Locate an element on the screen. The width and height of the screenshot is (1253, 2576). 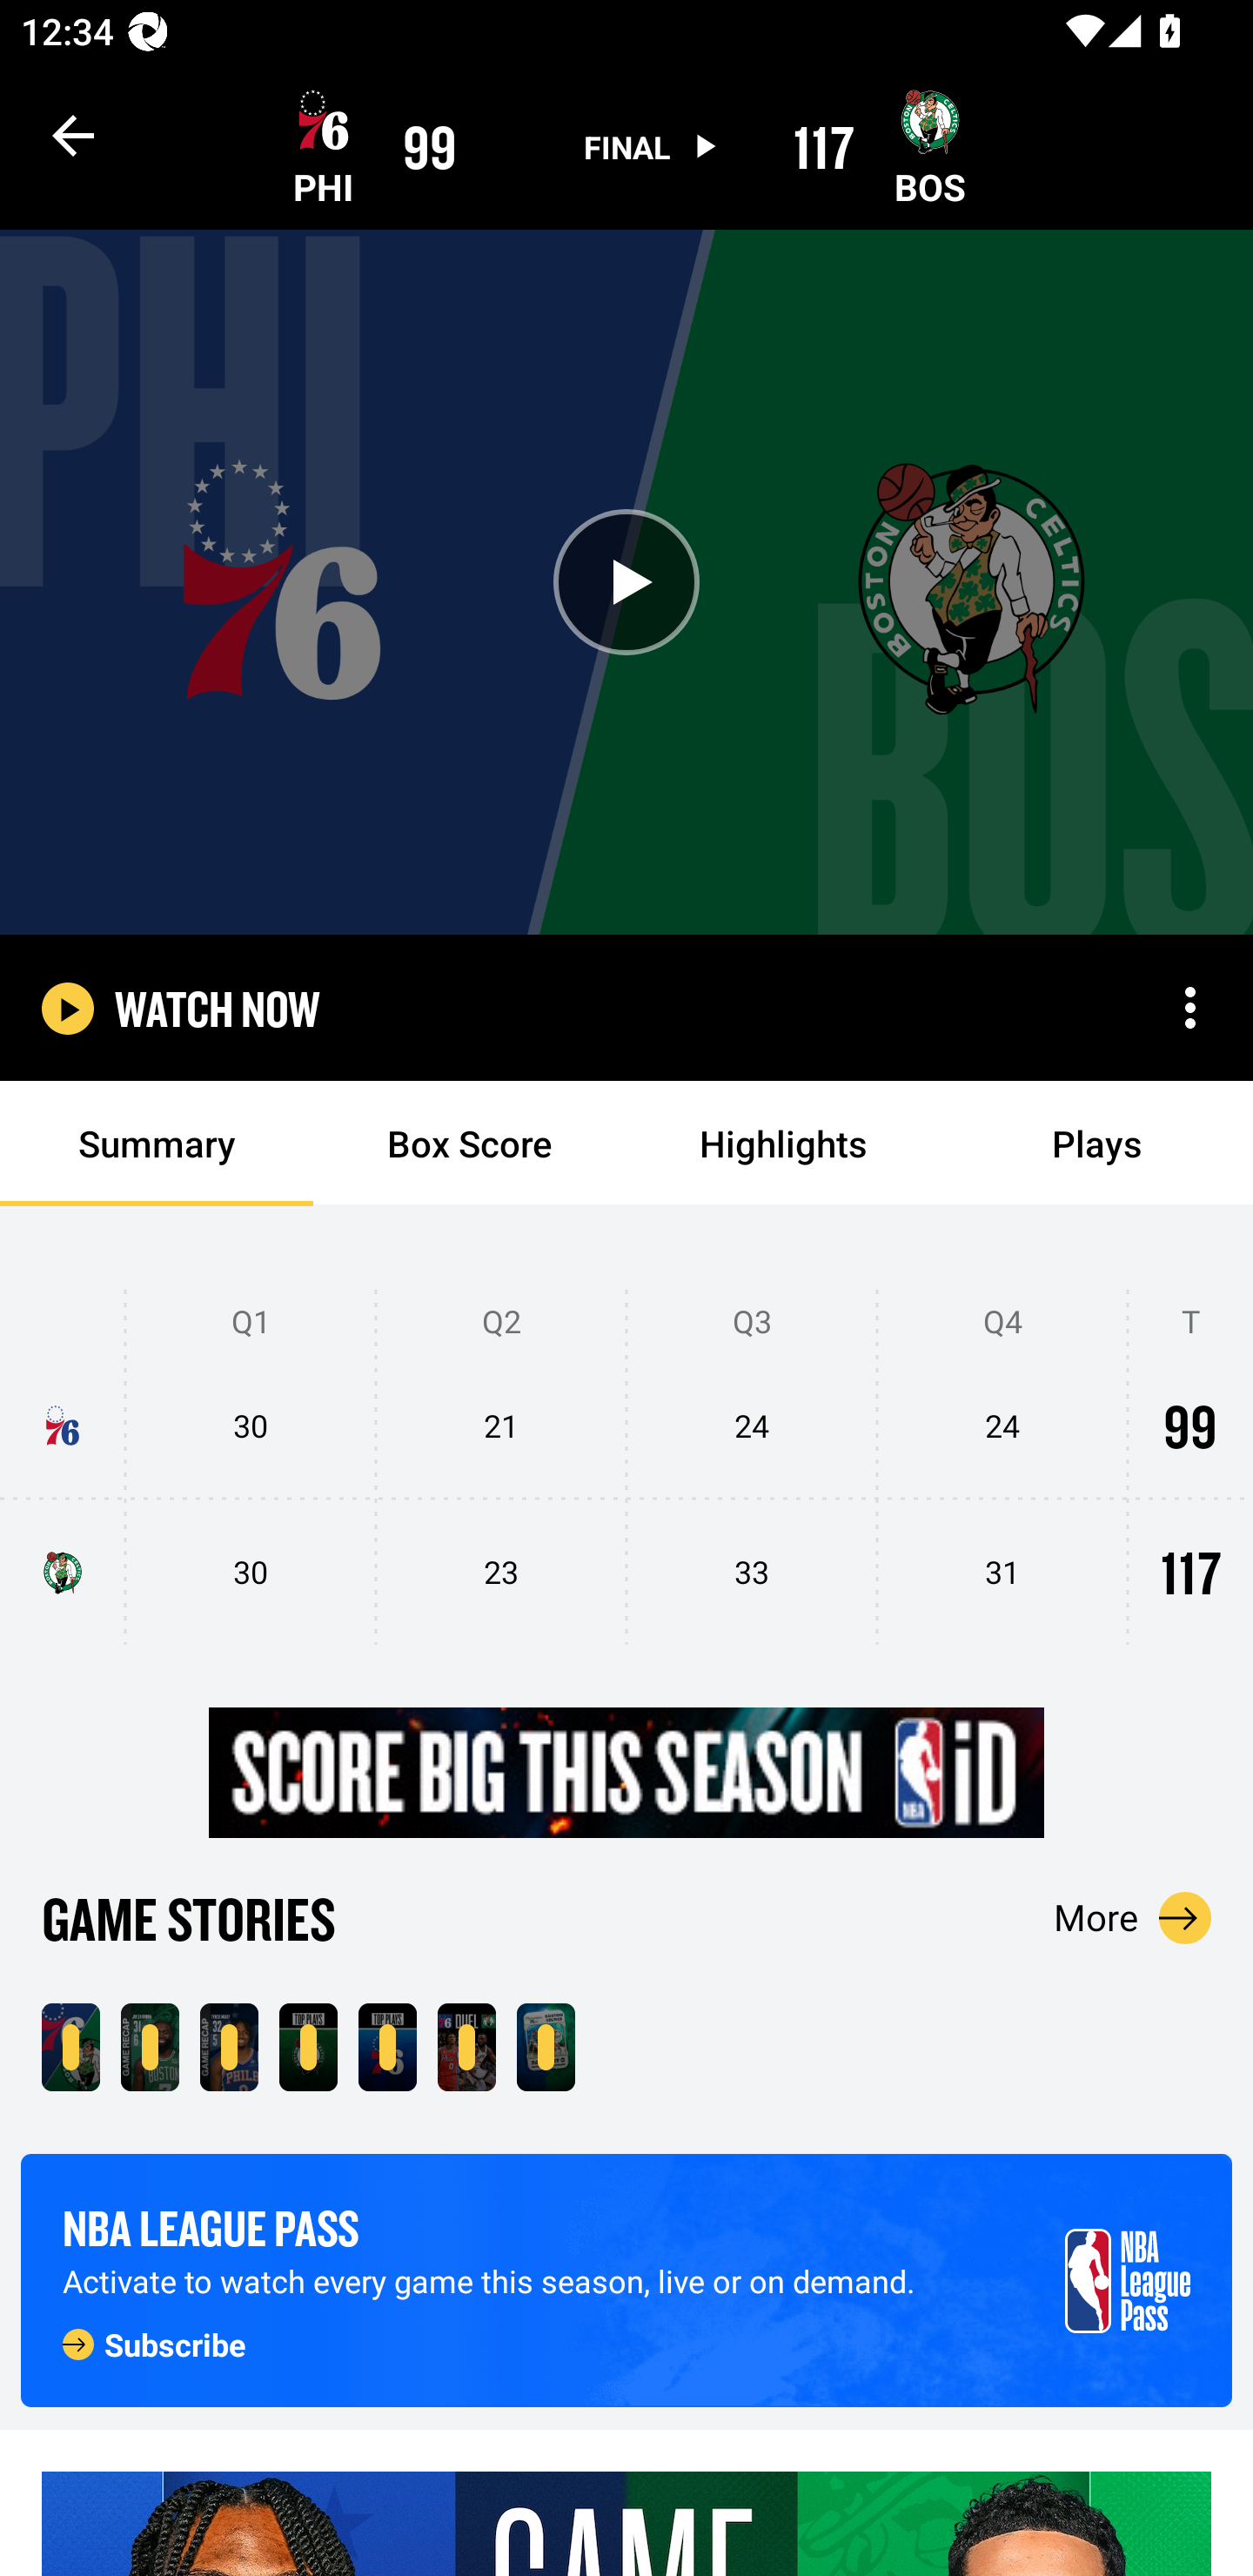
Maxey & Brown Show Out In Faceoff NEW is located at coordinates (466, 2047).